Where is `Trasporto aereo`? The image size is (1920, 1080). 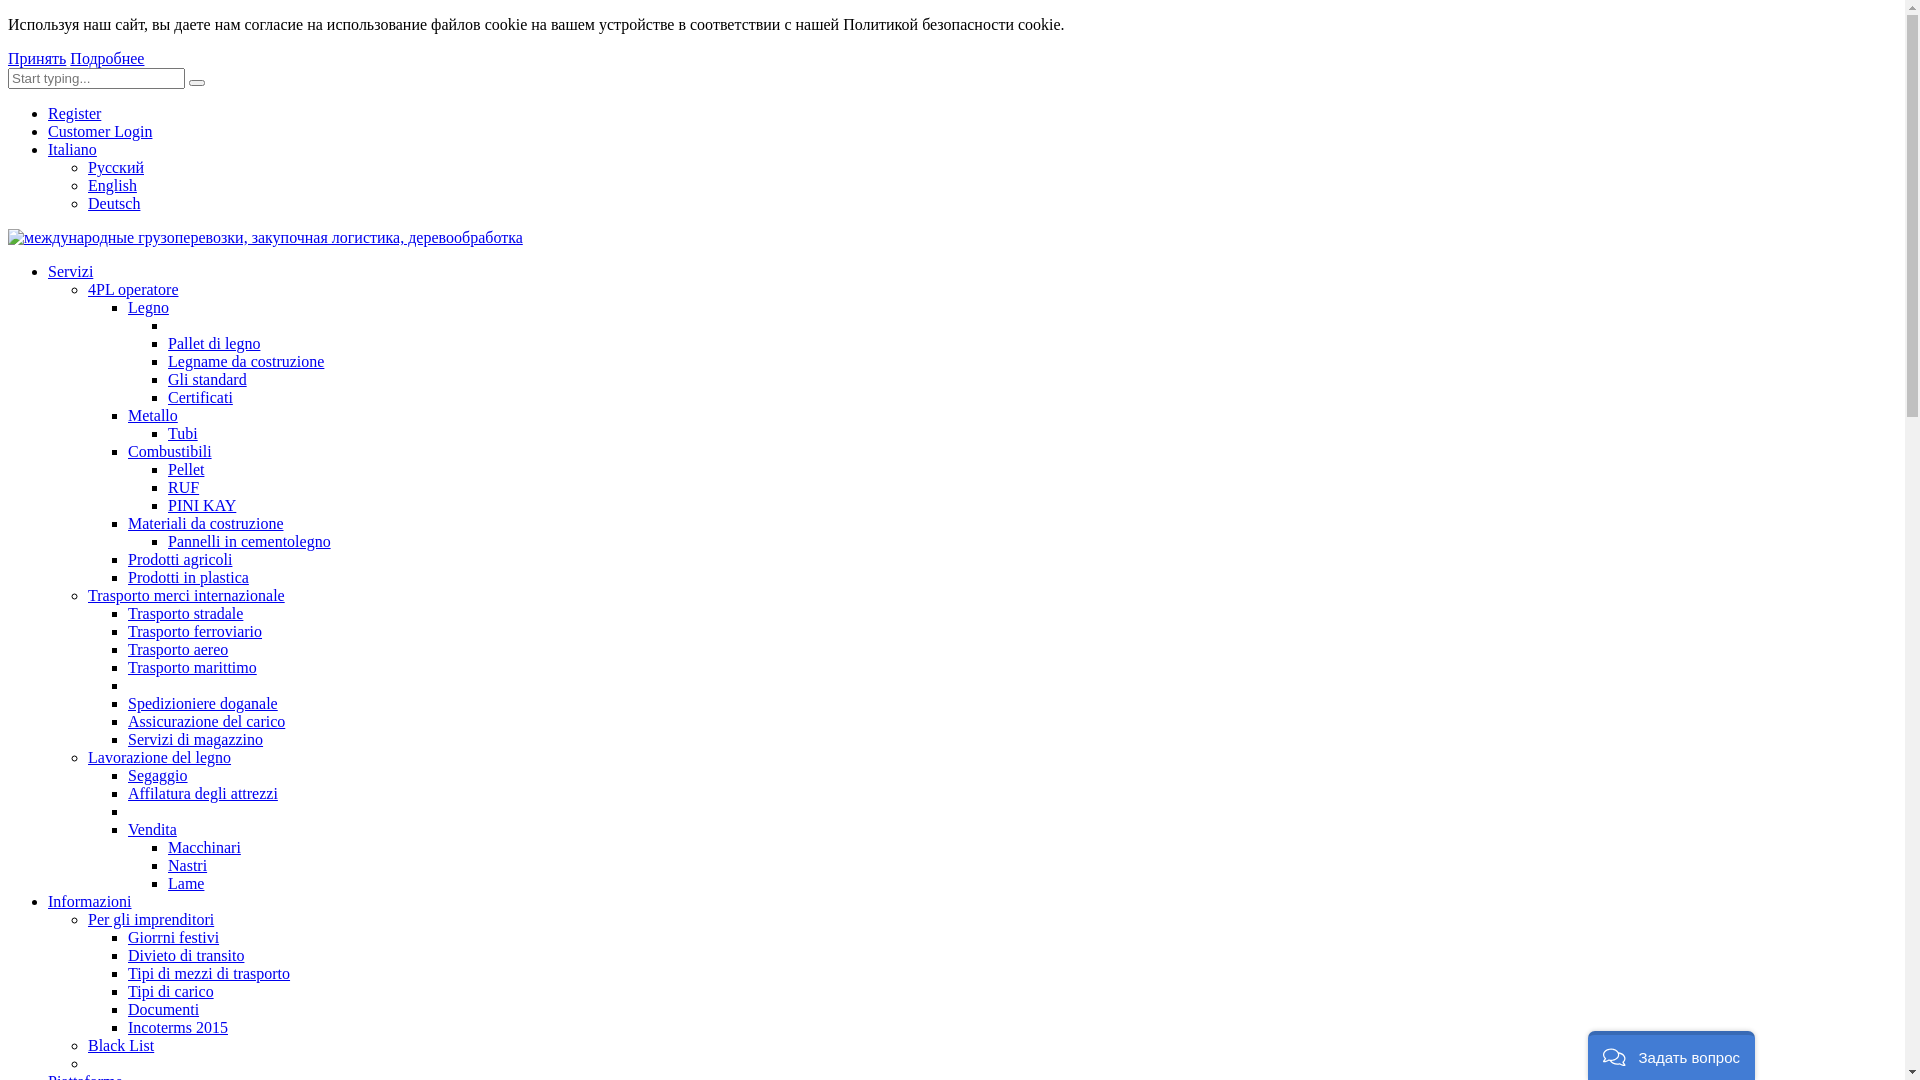 Trasporto aereo is located at coordinates (178, 650).